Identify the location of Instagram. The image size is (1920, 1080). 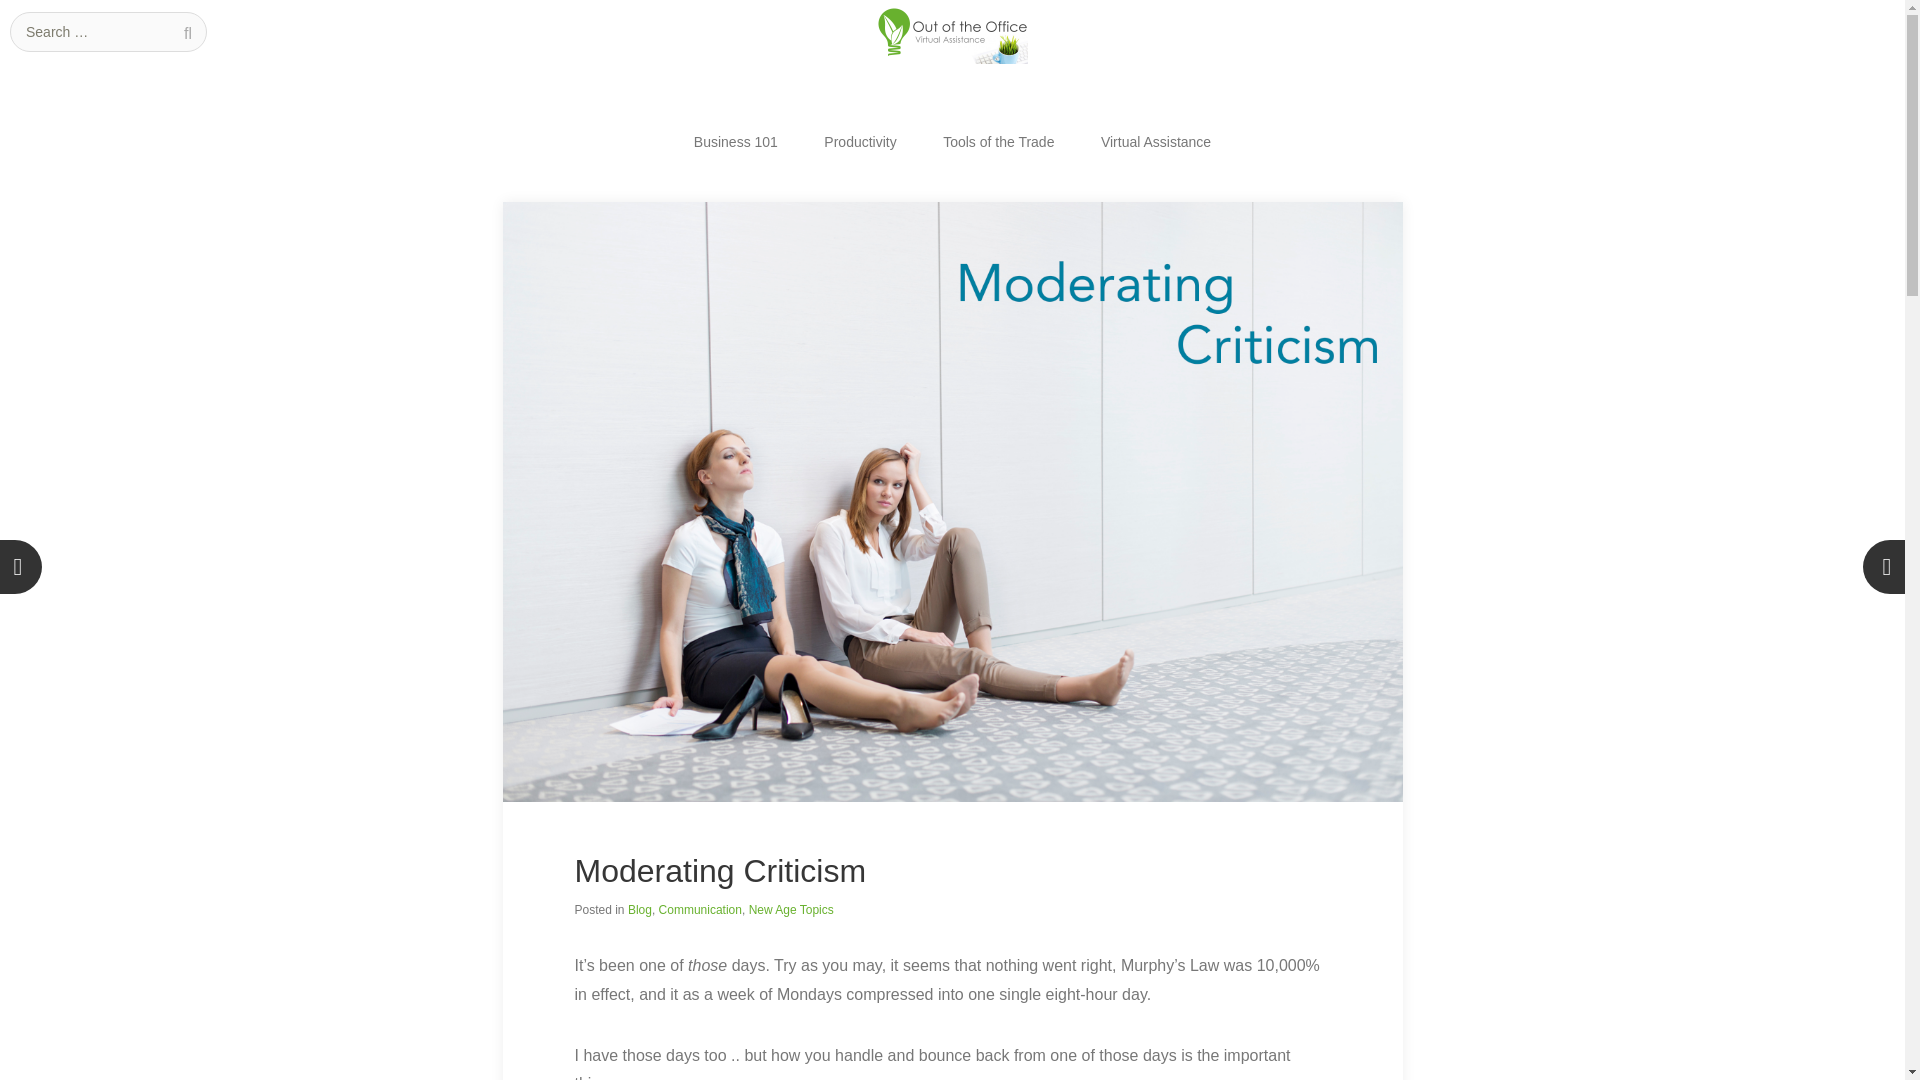
(1766, 10).